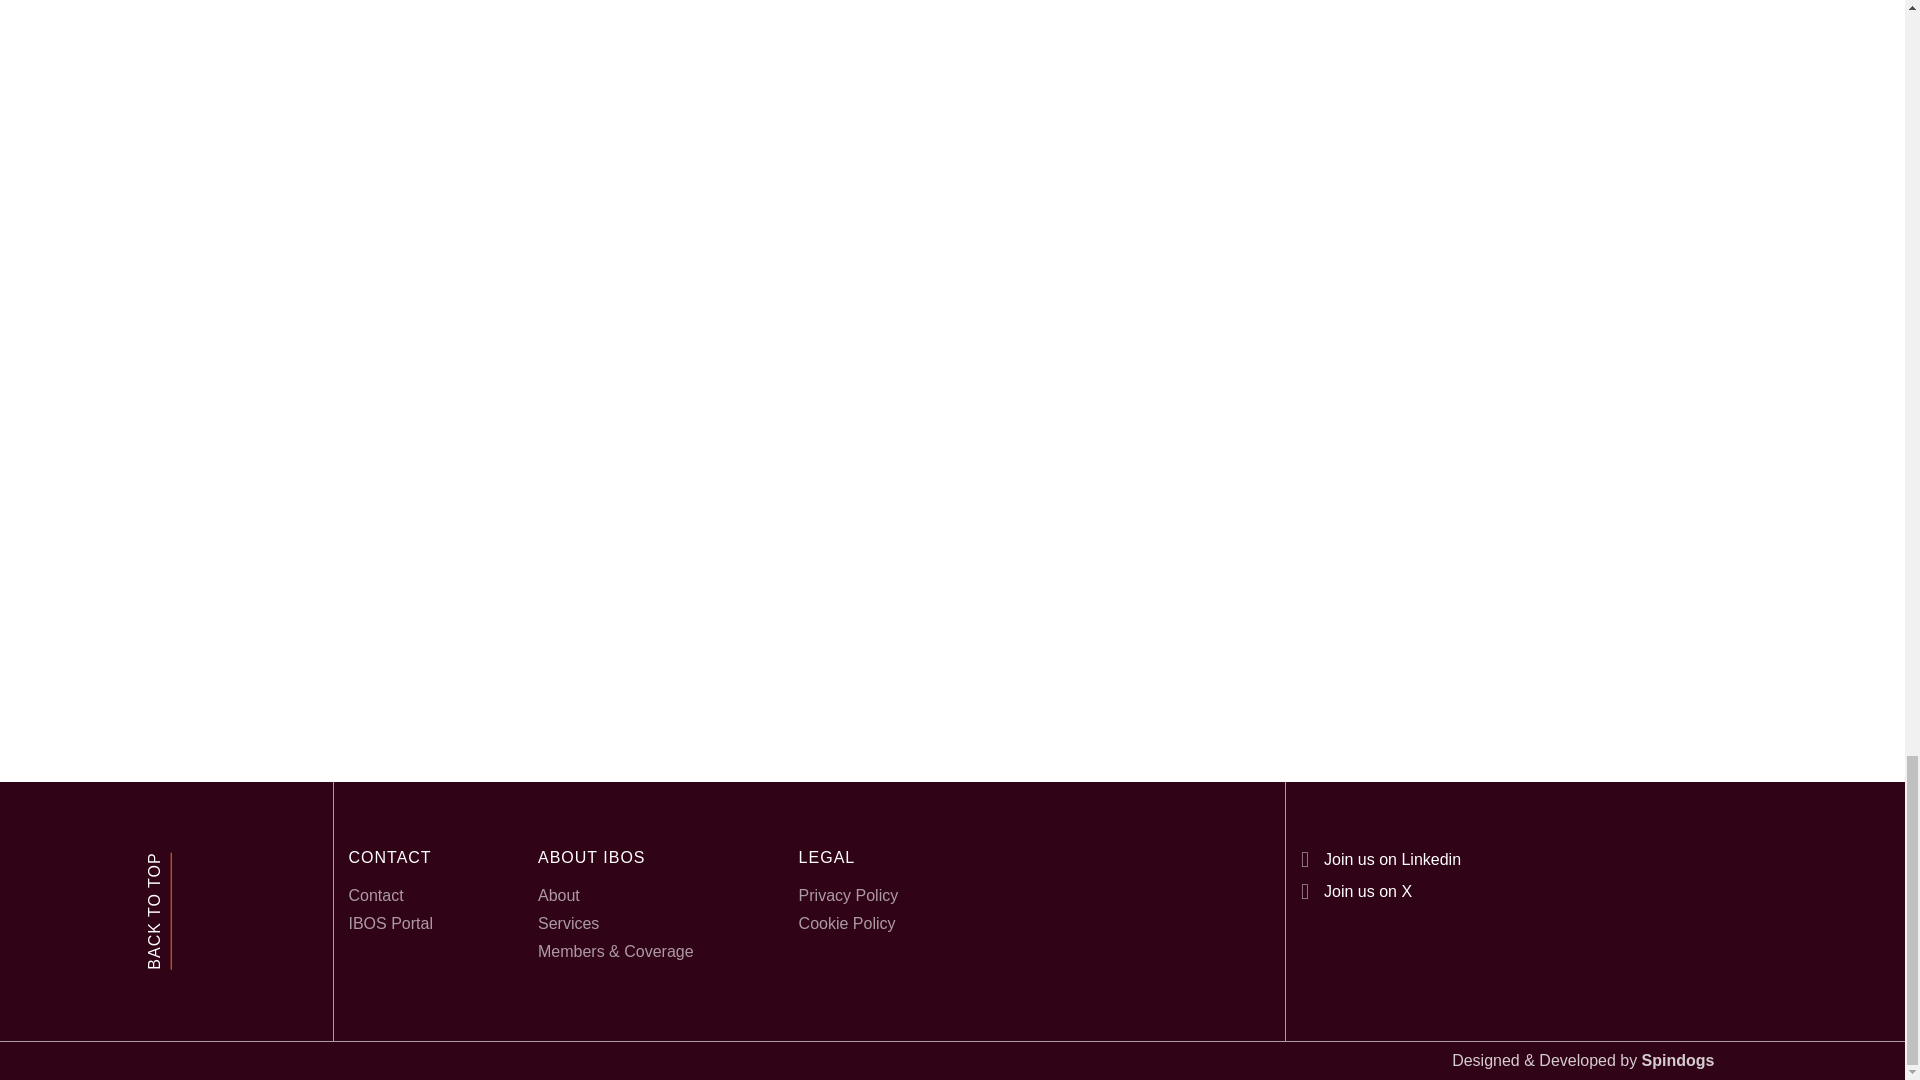  What do you see at coordinates (159, 911) in the screenshot?
I see `BACK TO TOP` at bounding box center [159, 911].